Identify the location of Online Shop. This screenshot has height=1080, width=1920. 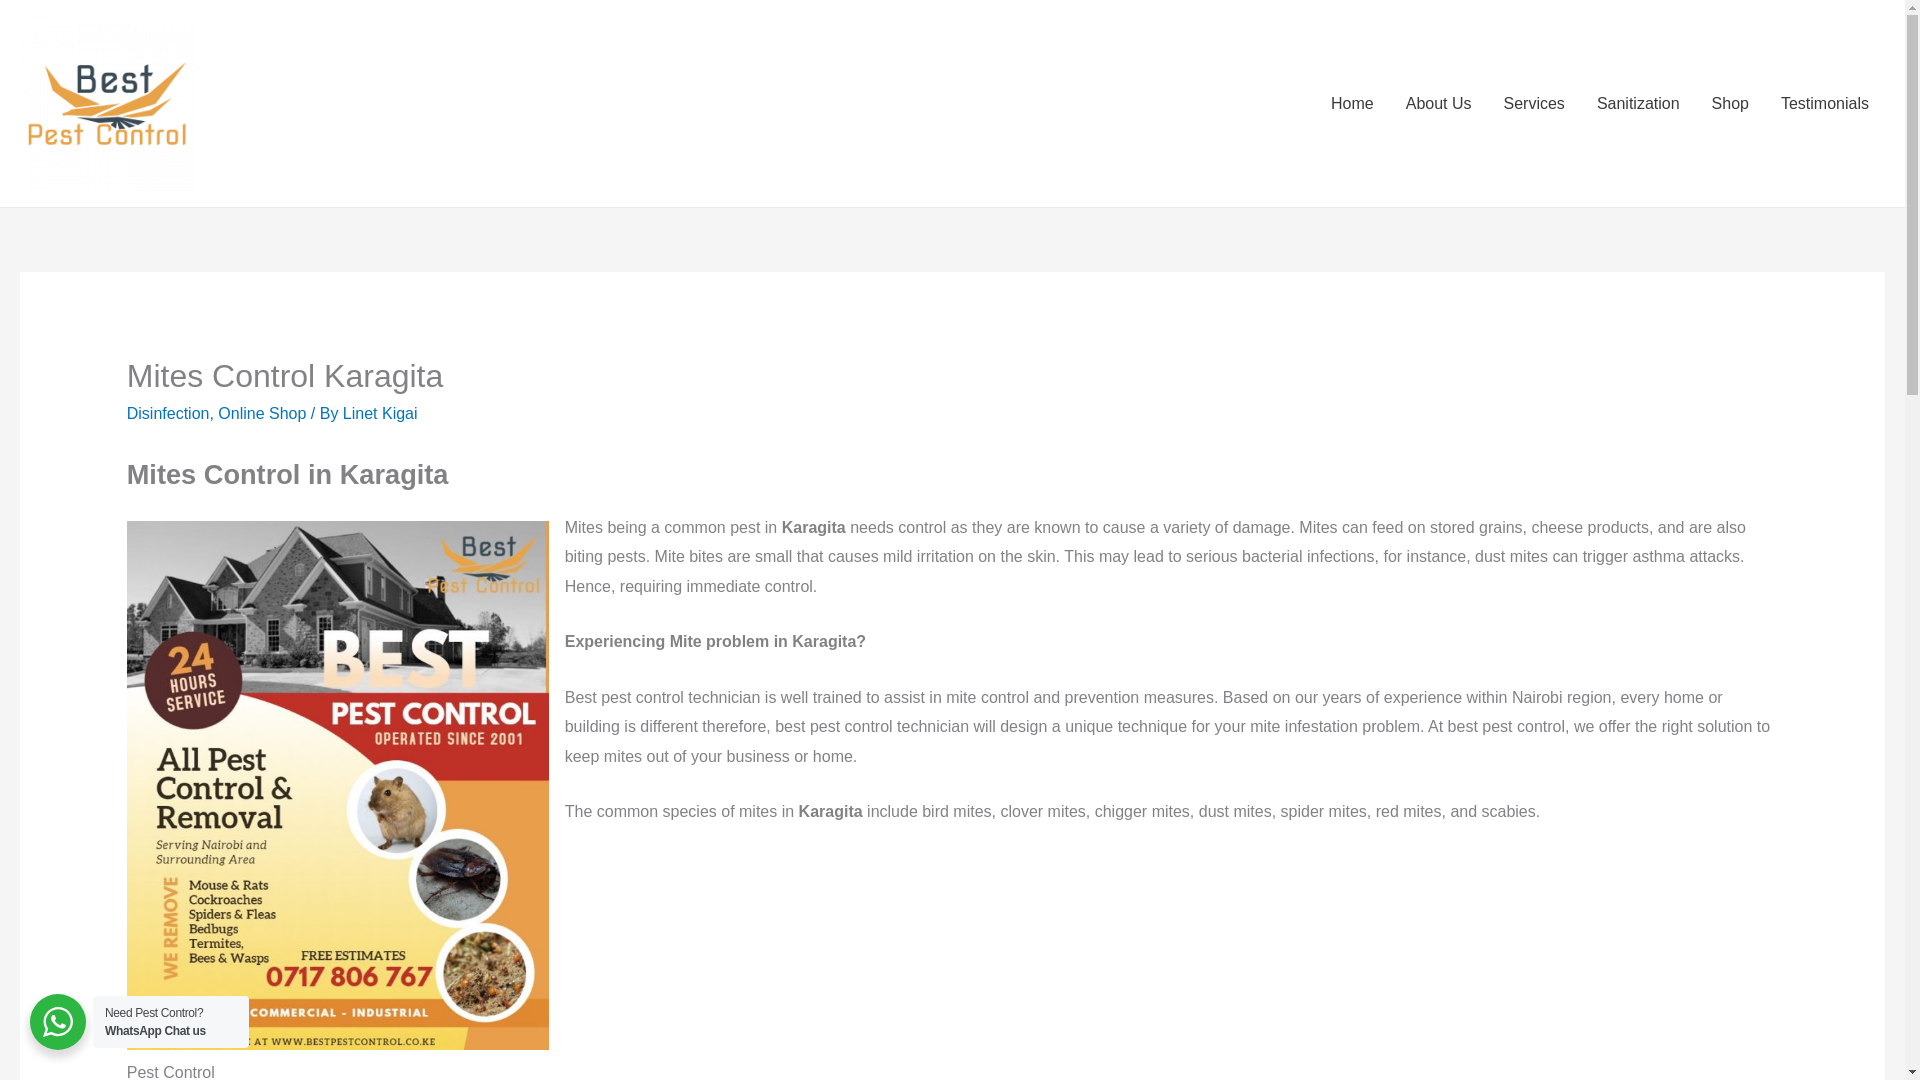
(262, 414).